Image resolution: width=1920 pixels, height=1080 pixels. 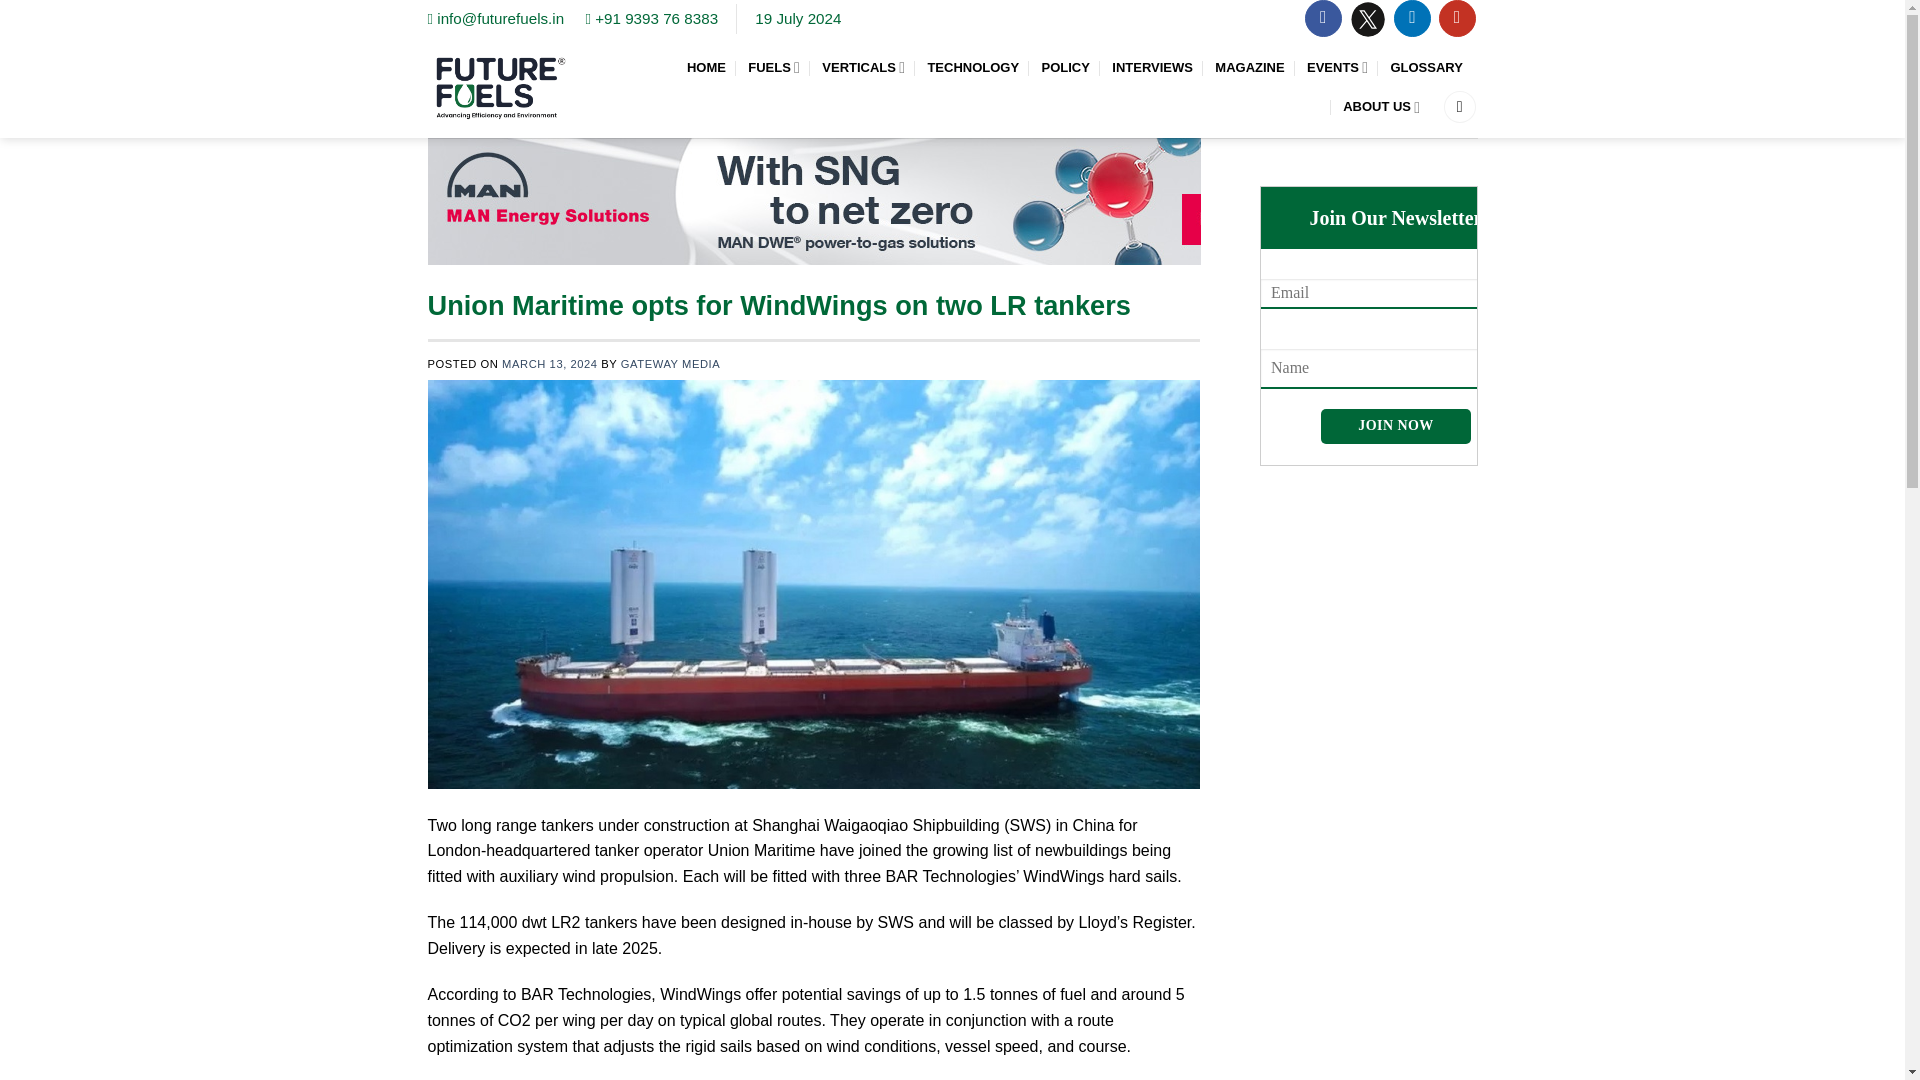 What do you see at coordinates (973, 68) in the screenshot?
I see `TECHNOLOGY` at bounding box center [973, 68].